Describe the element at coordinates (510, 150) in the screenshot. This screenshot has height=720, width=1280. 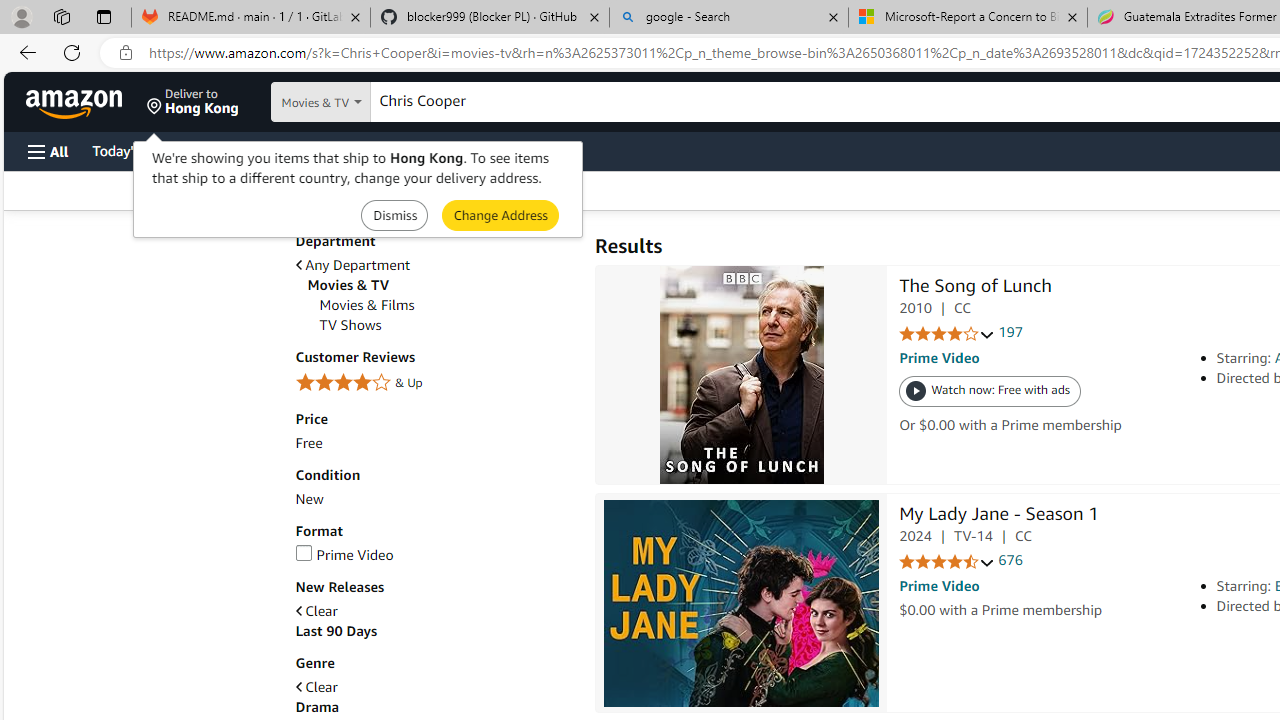
I see `Sell` at that location.